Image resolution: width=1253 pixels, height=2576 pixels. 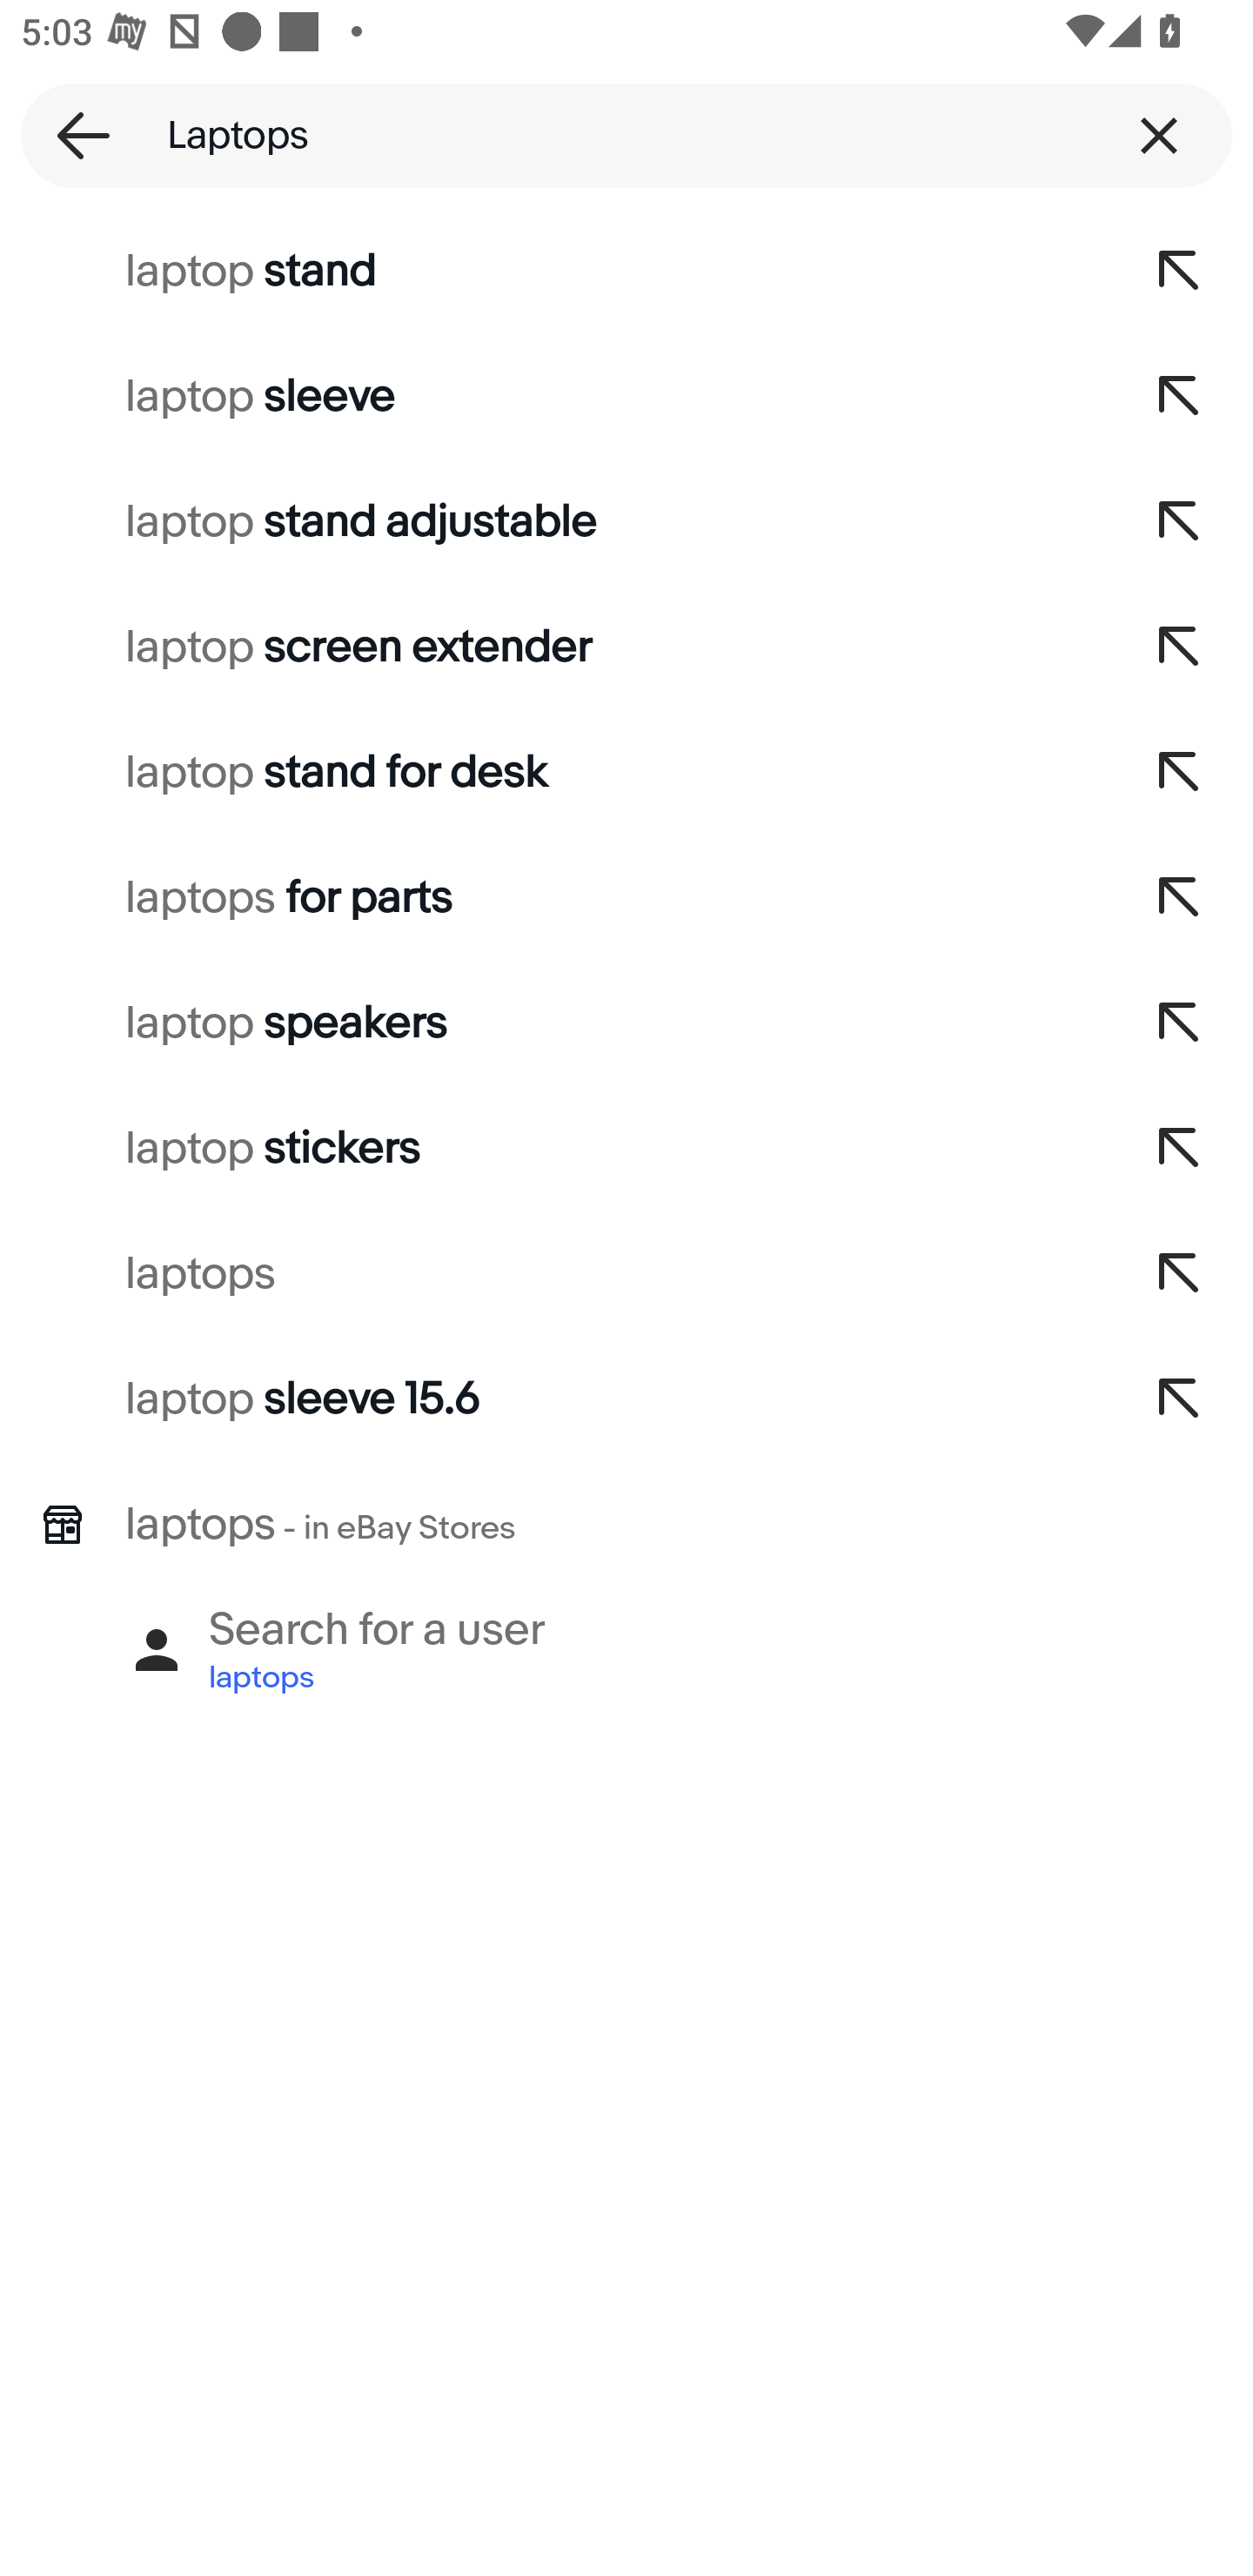 What do you see at coordinates (553, 647) in the screenshot?
I see `laptop screen extender` at bounding box center [553, 647].